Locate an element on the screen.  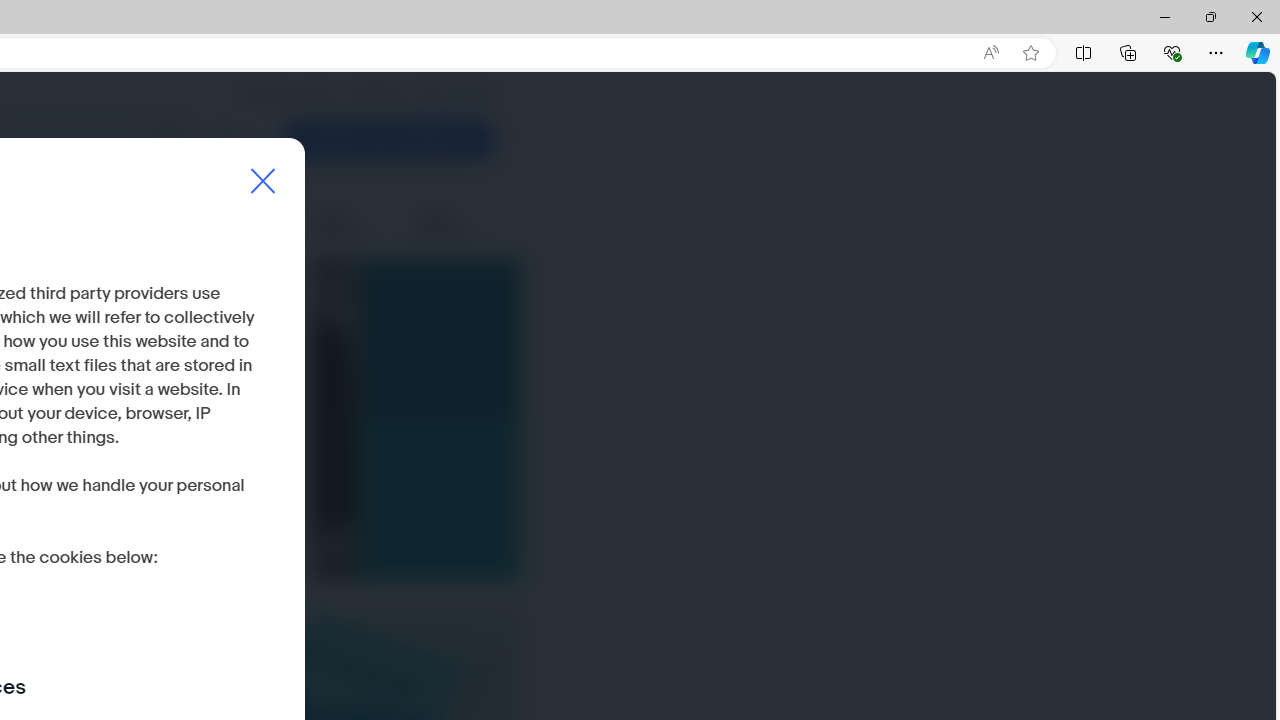
Class: header__toplink-icon is located at coordinates (489, 96).